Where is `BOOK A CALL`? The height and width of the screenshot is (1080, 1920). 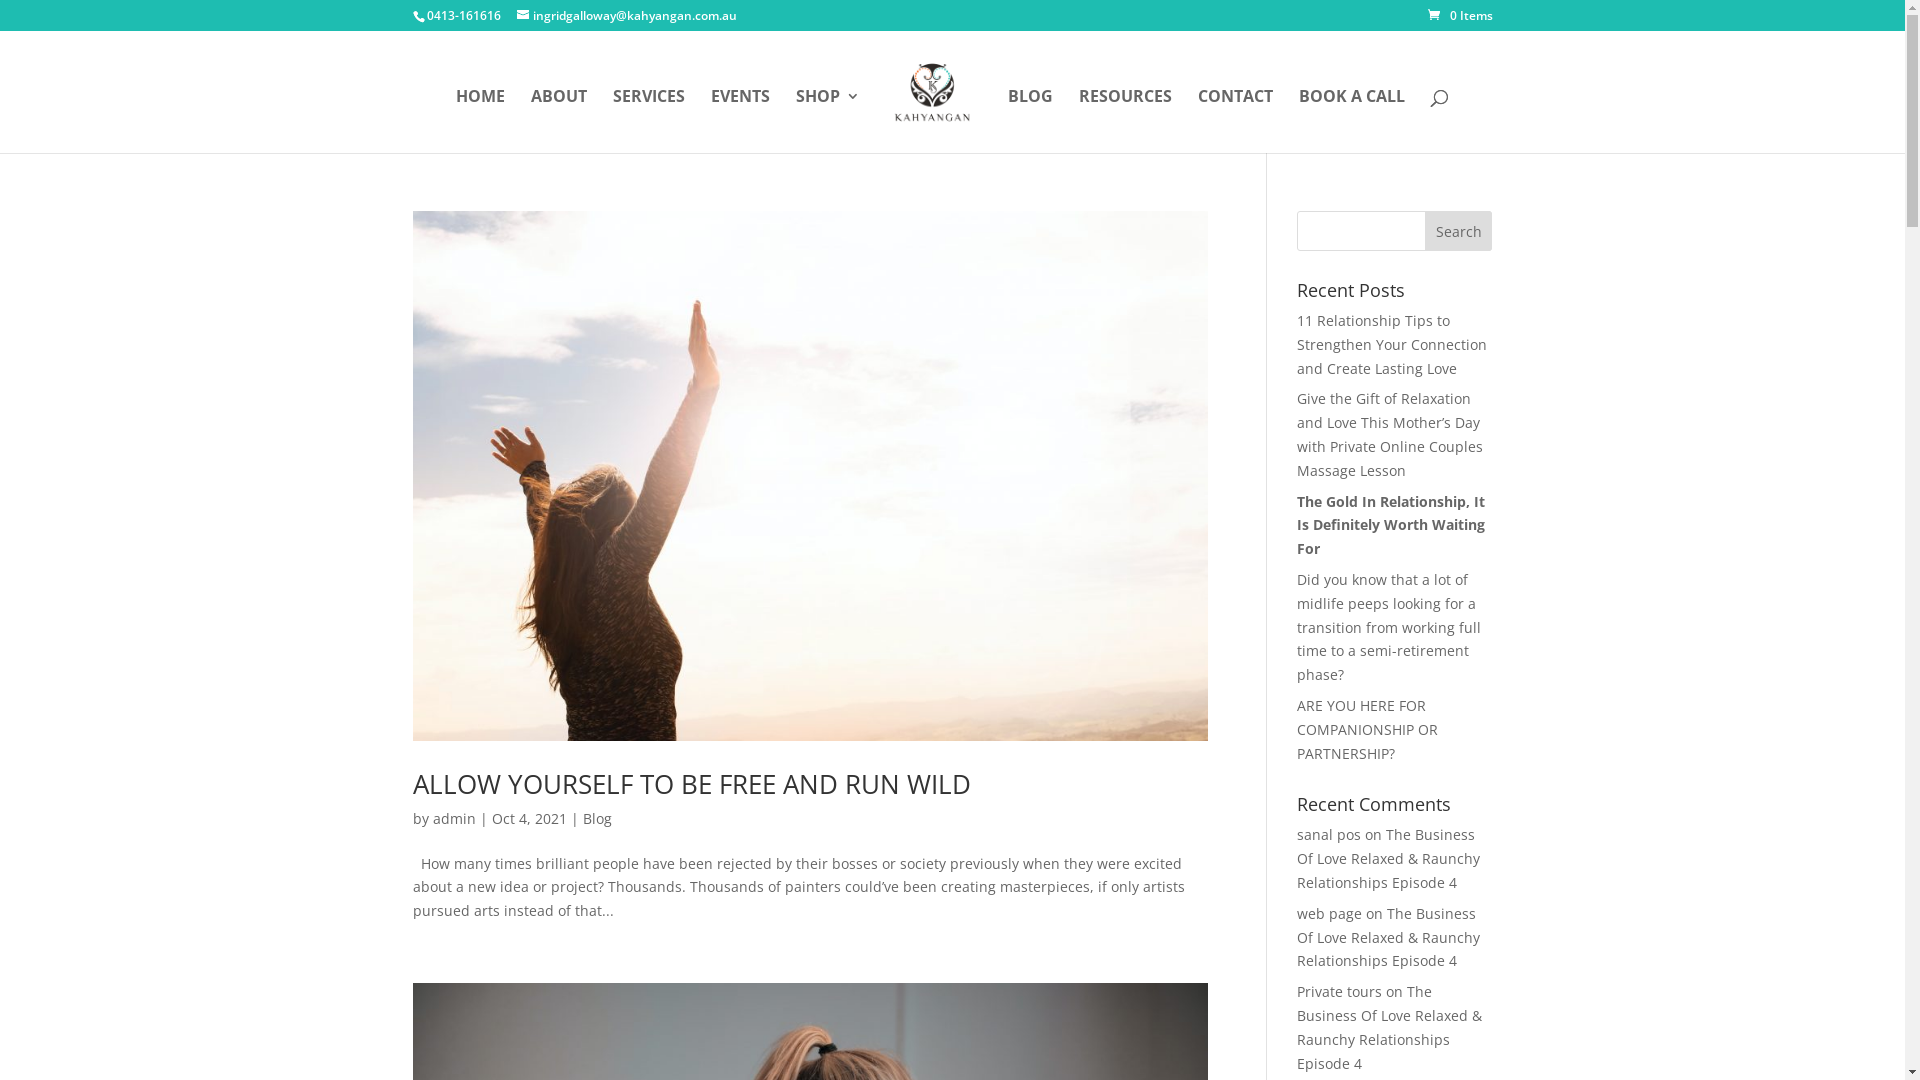 BOOK A CALL is located at coordinates (1352, 121).